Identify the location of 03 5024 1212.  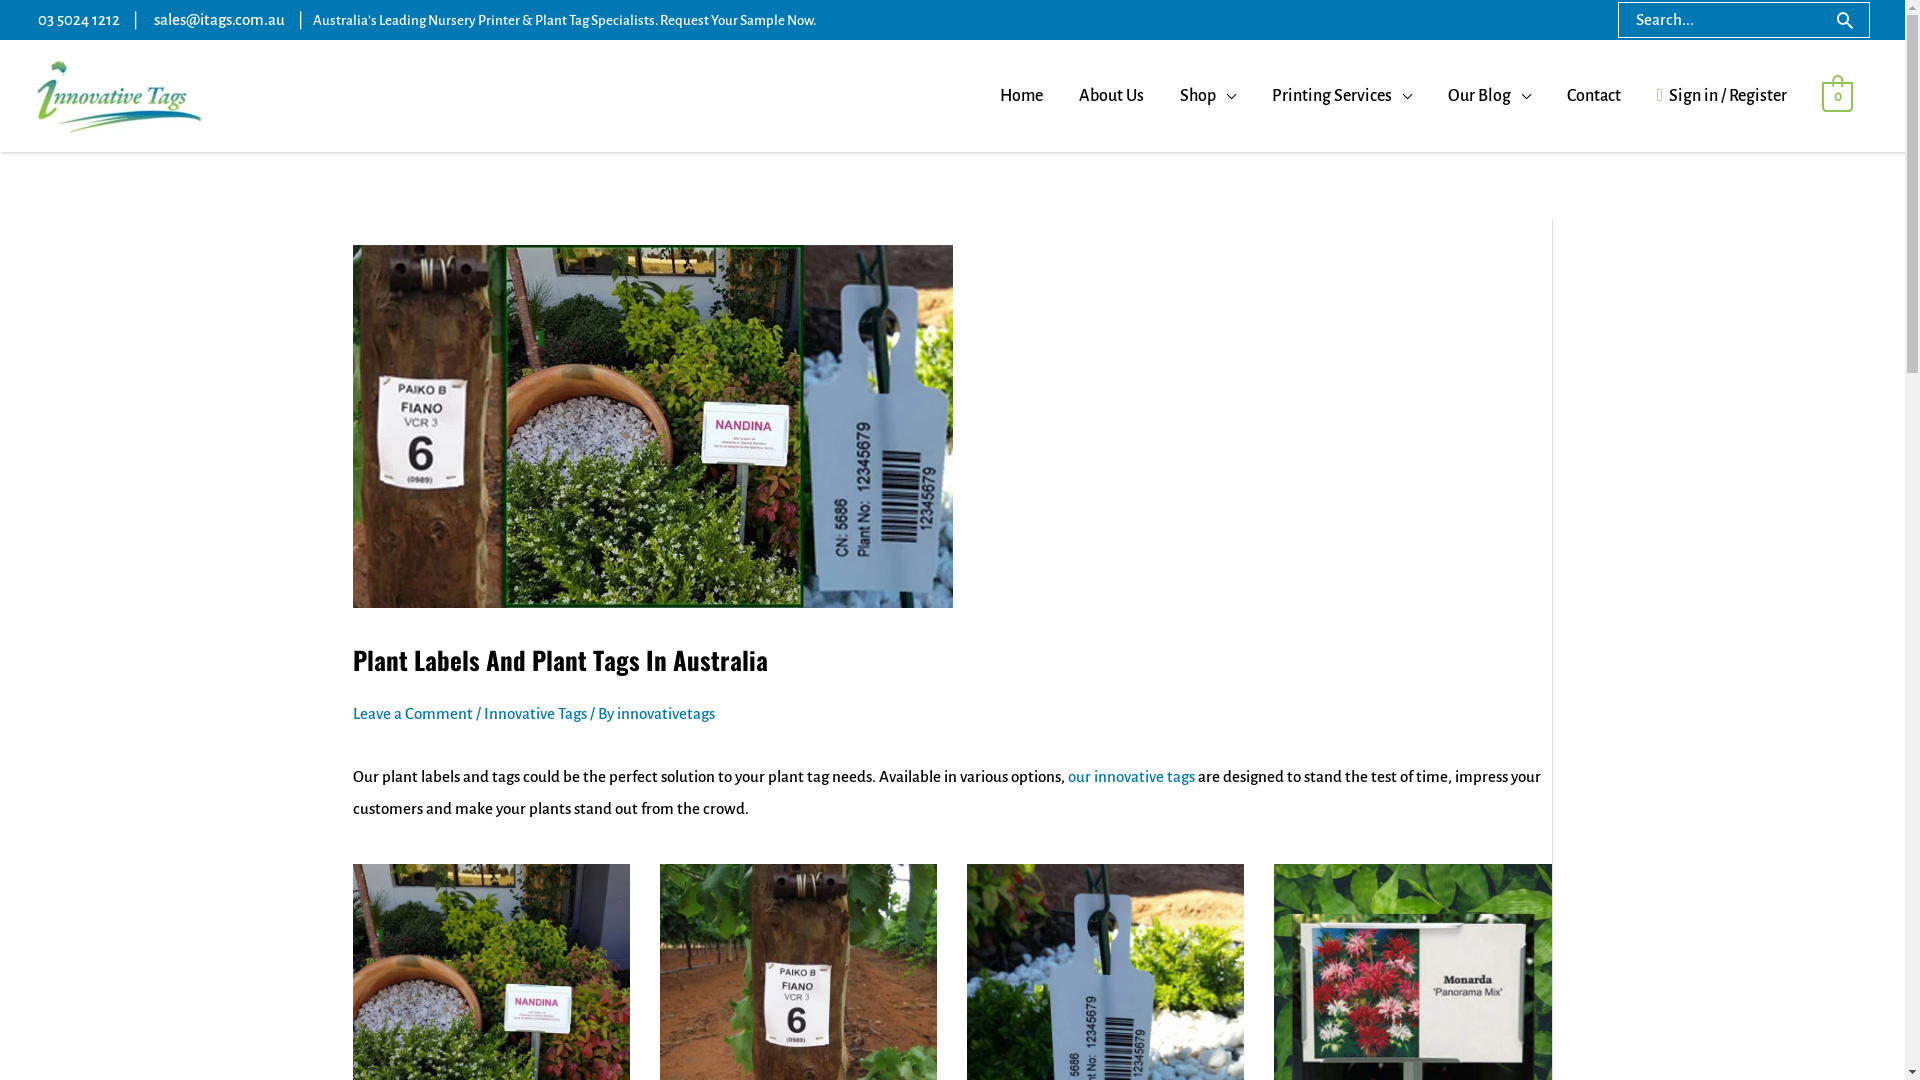
(79, 20).